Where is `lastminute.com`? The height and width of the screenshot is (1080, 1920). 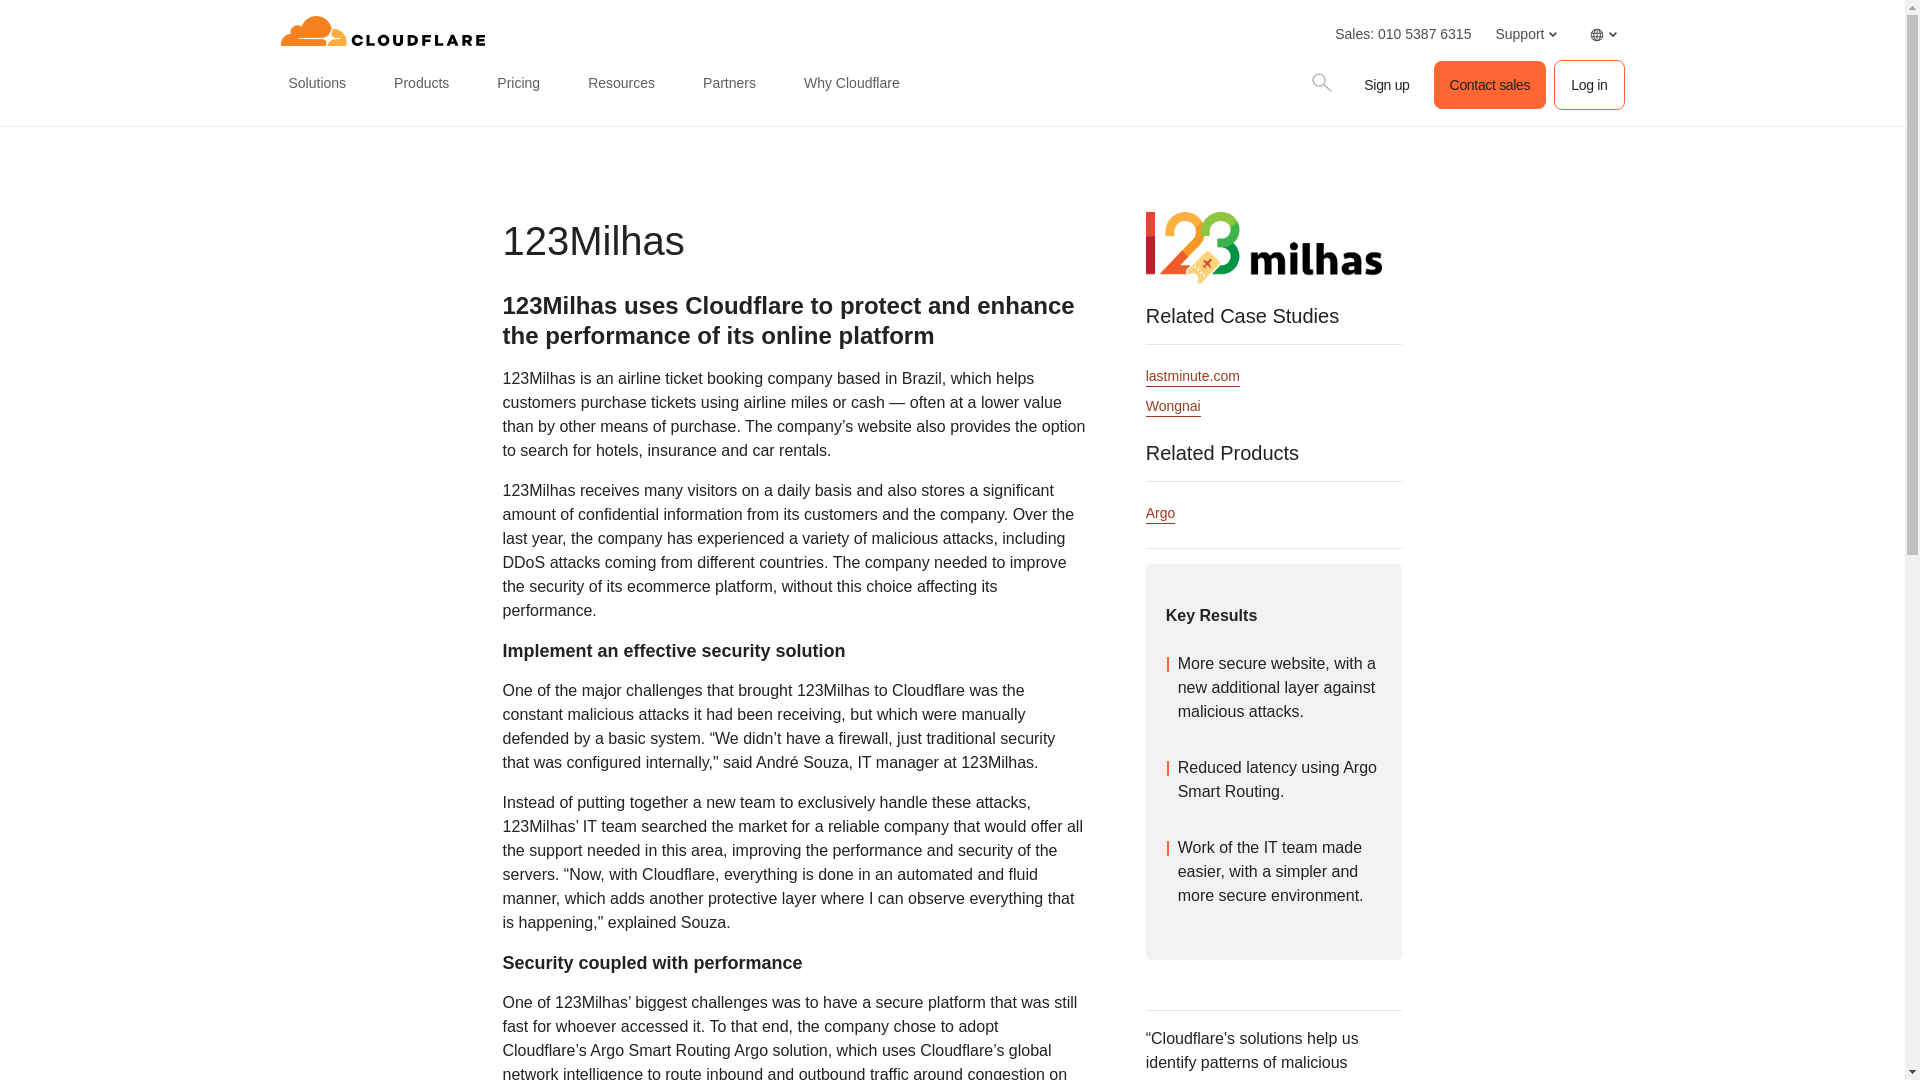 lastminute.com is located at coordinates (1193, 377).